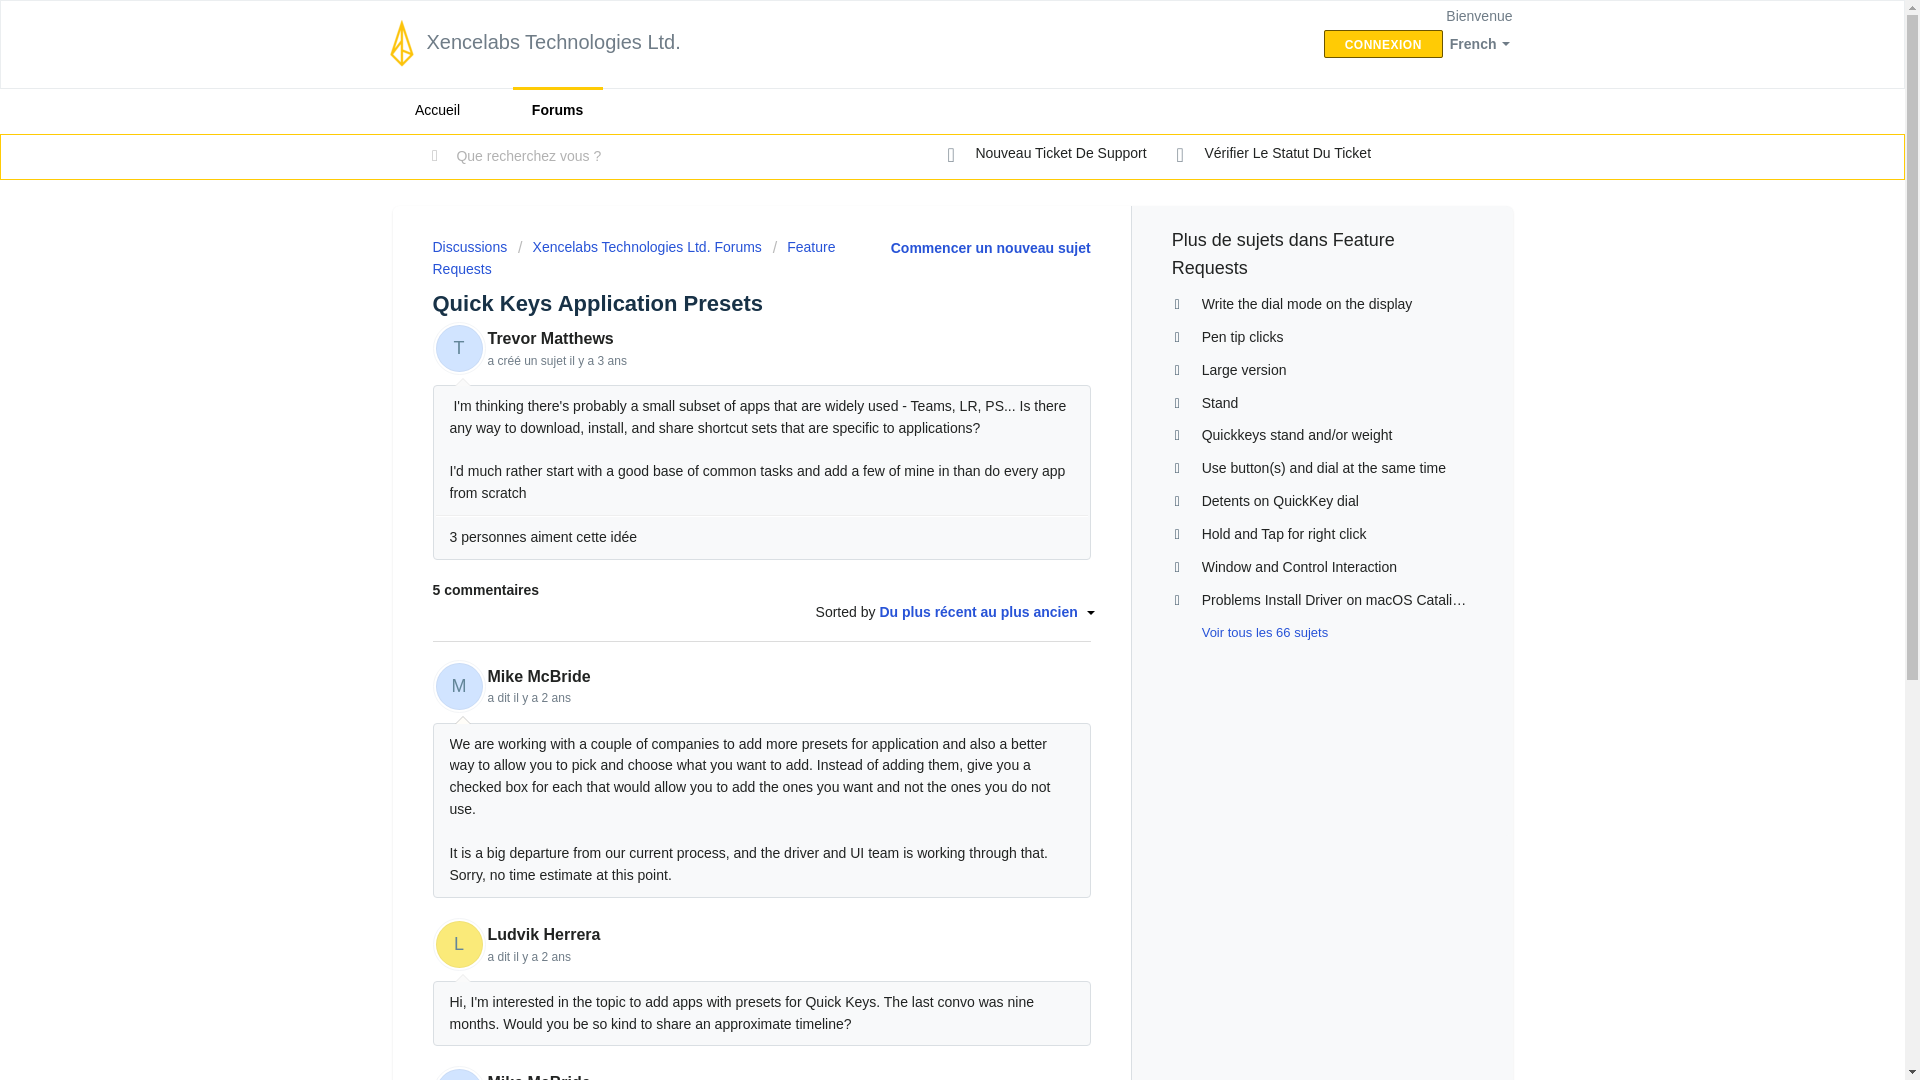 The image size is (1920, 1080). What do you see at coordinates (1299, 566) in the screenshot?
I see `Window and Control Interaction` at bounding box center [1299, 566].